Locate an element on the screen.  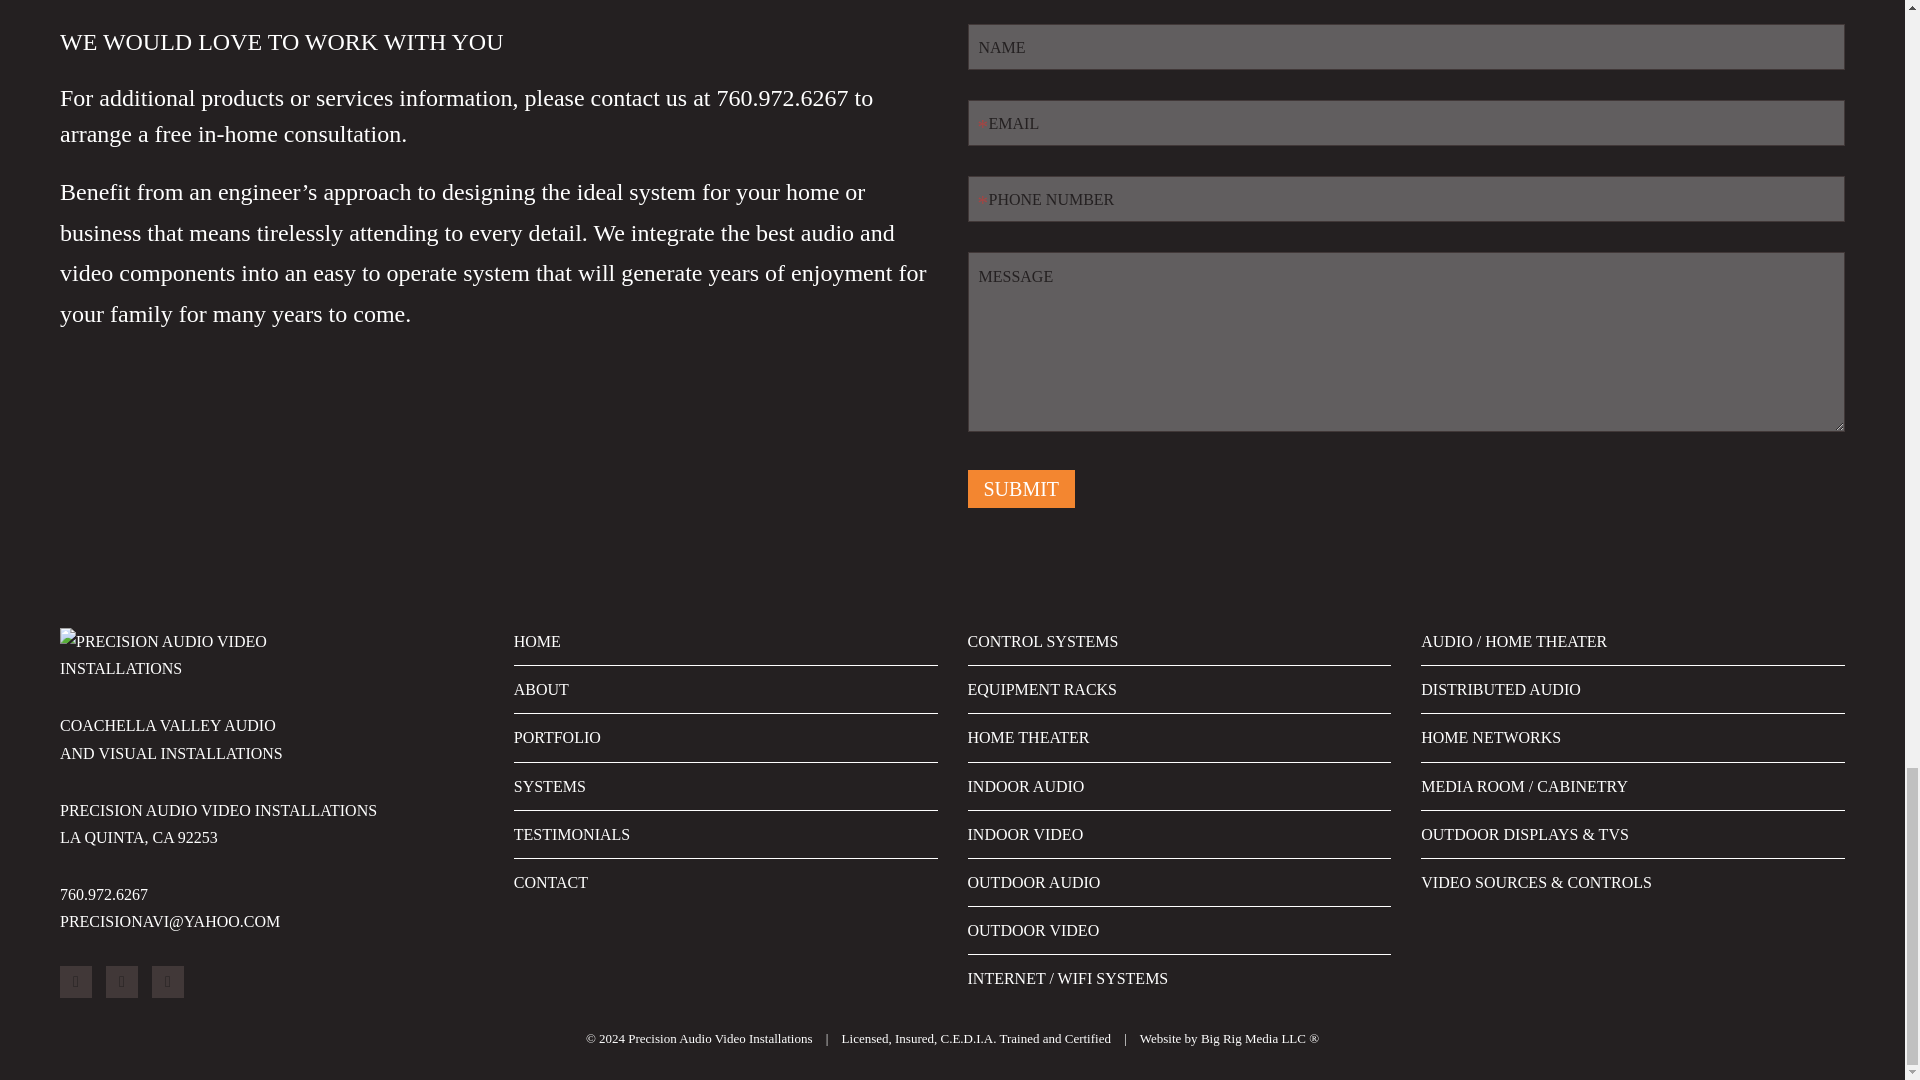
PORTFOLIO is located at coordinates (557, 738).